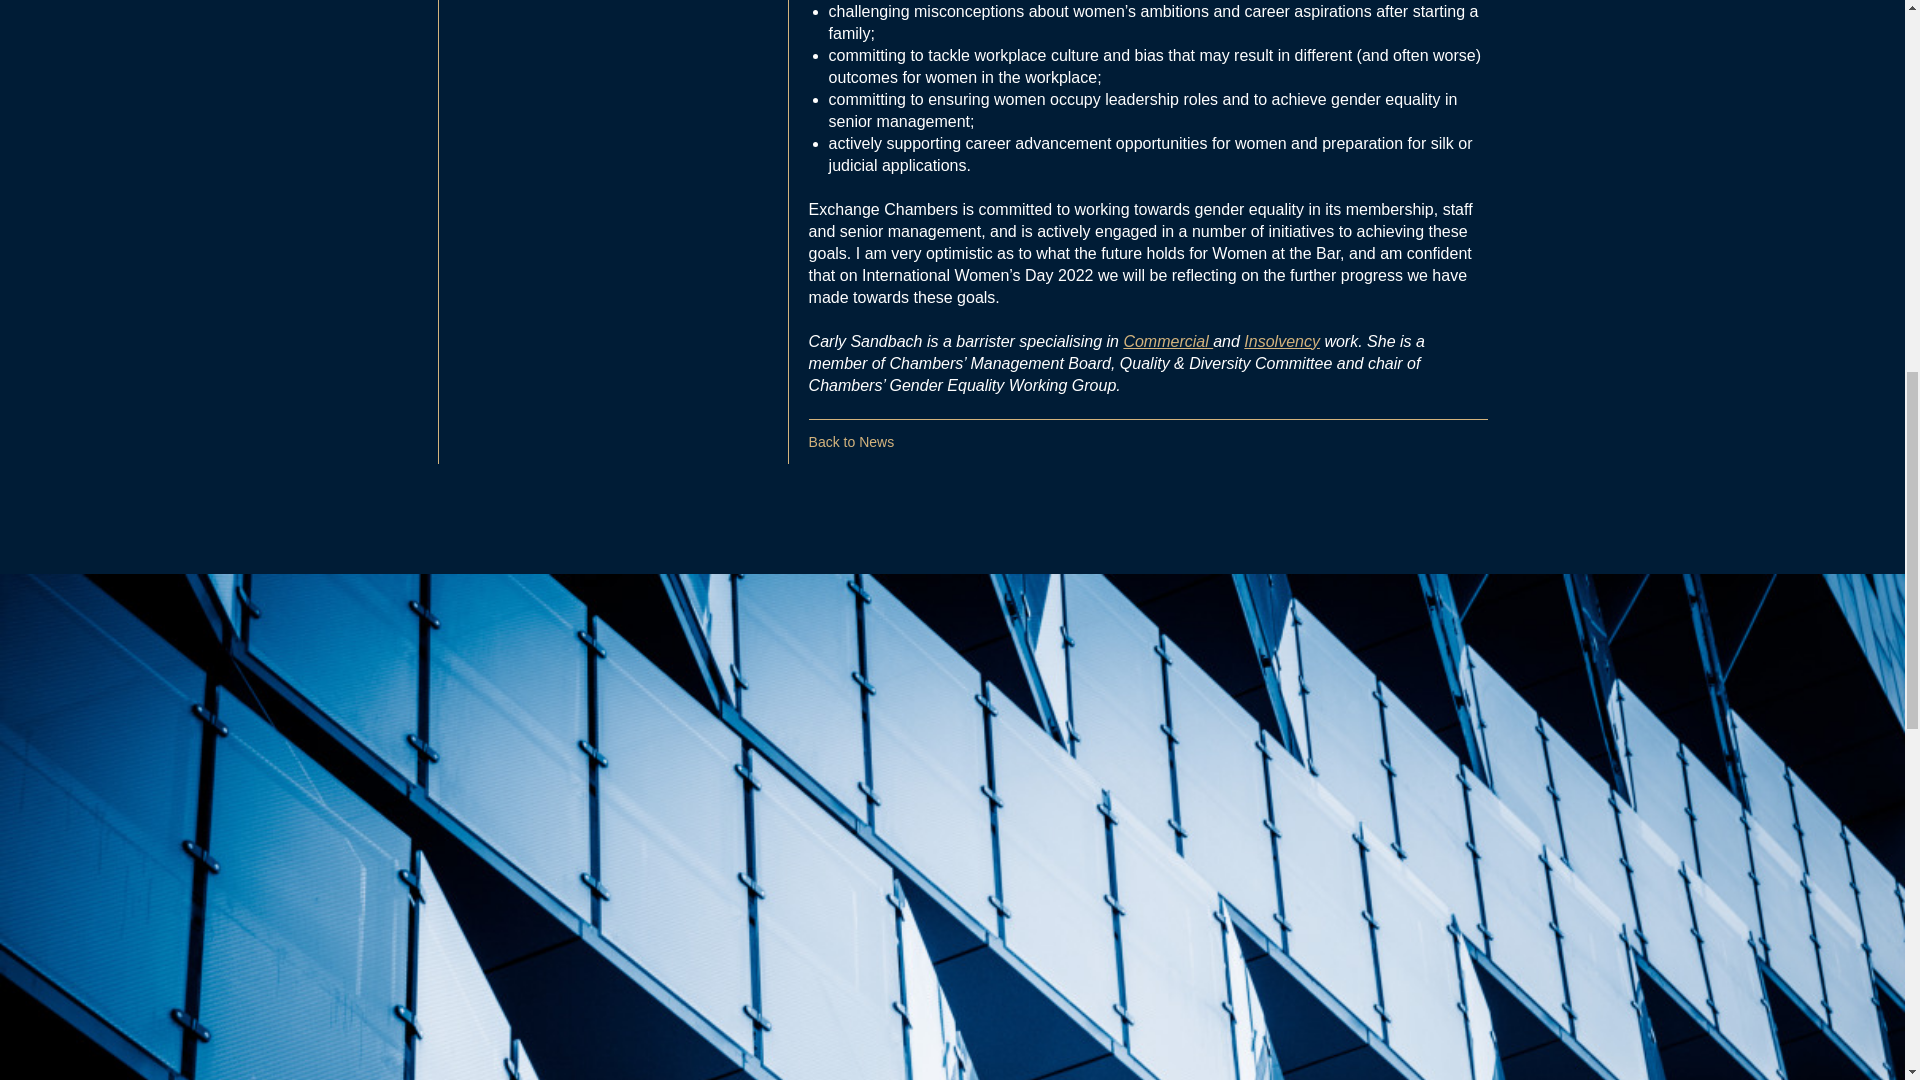 The width and height of the screenshot is (1920, 1080). I want to click on Commercial, so click(1168, 340).